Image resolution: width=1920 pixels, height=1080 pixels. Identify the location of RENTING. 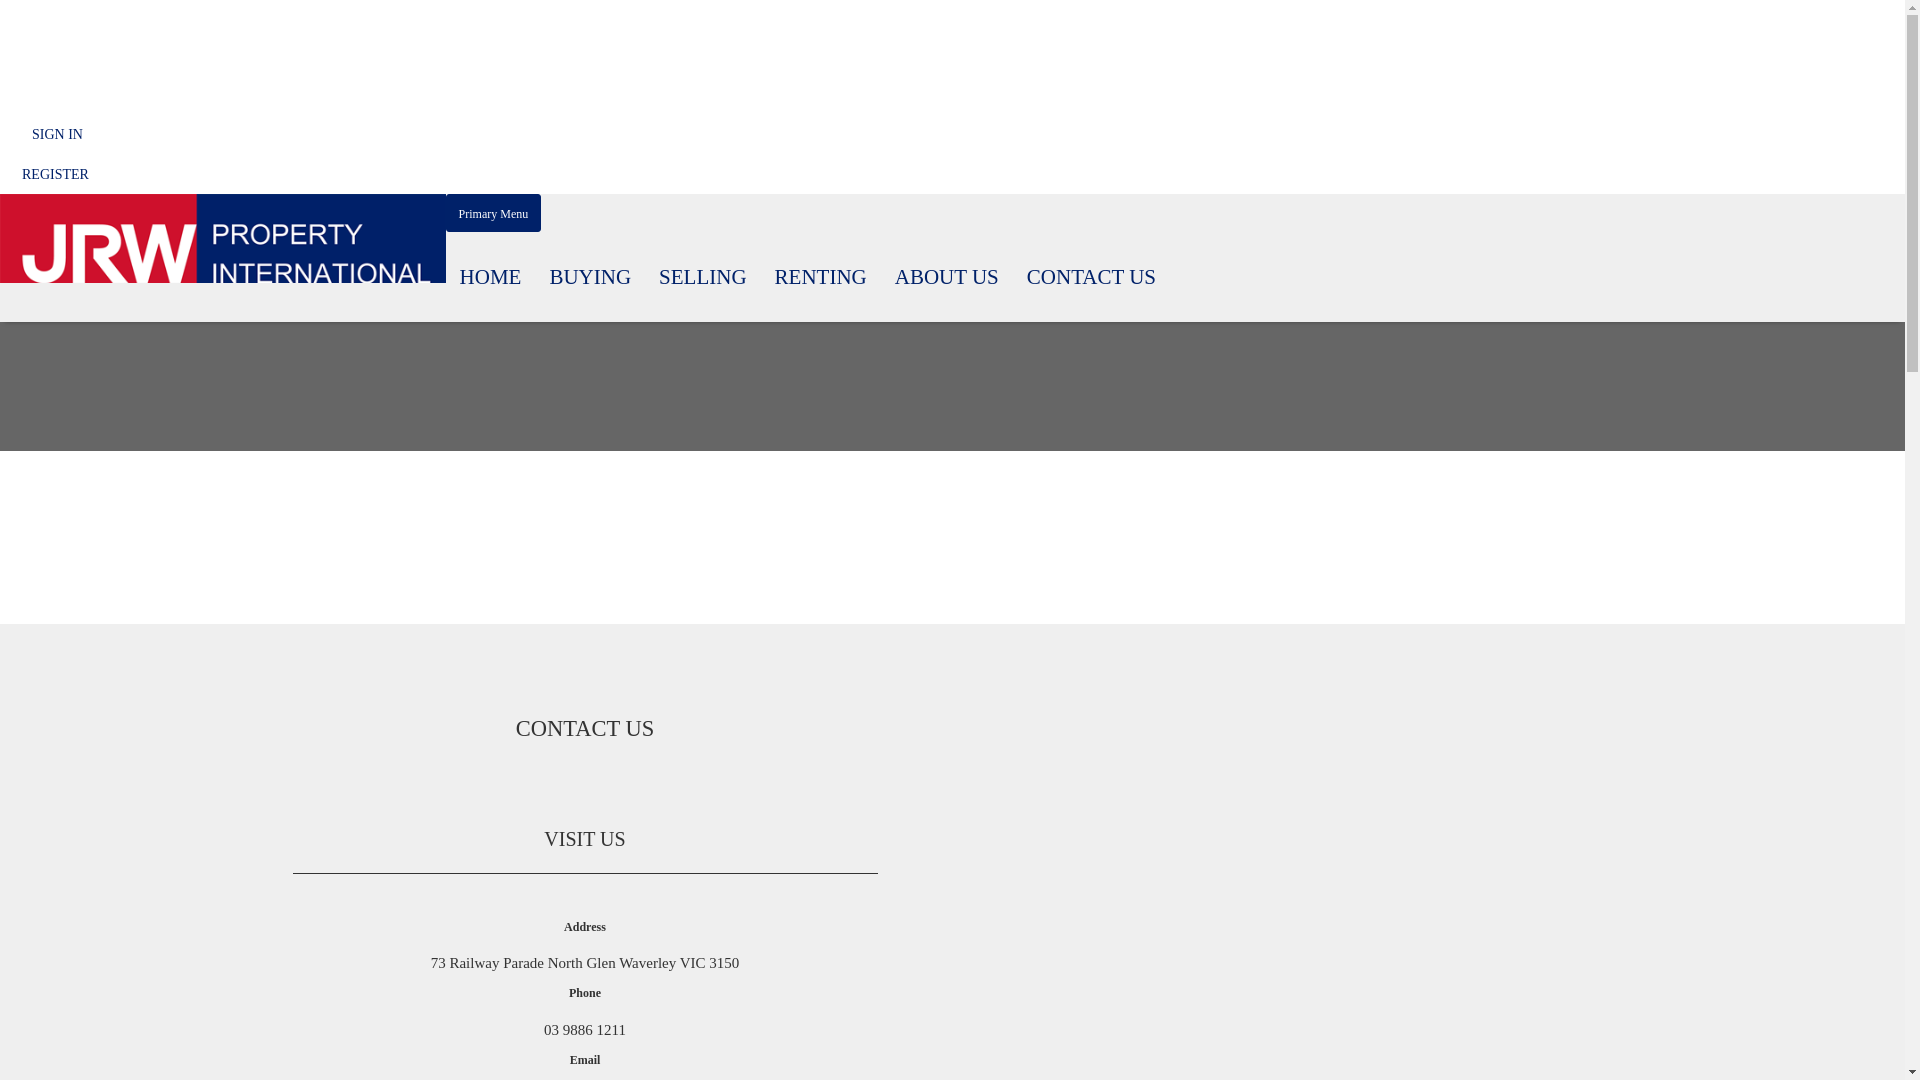
(821, 277).